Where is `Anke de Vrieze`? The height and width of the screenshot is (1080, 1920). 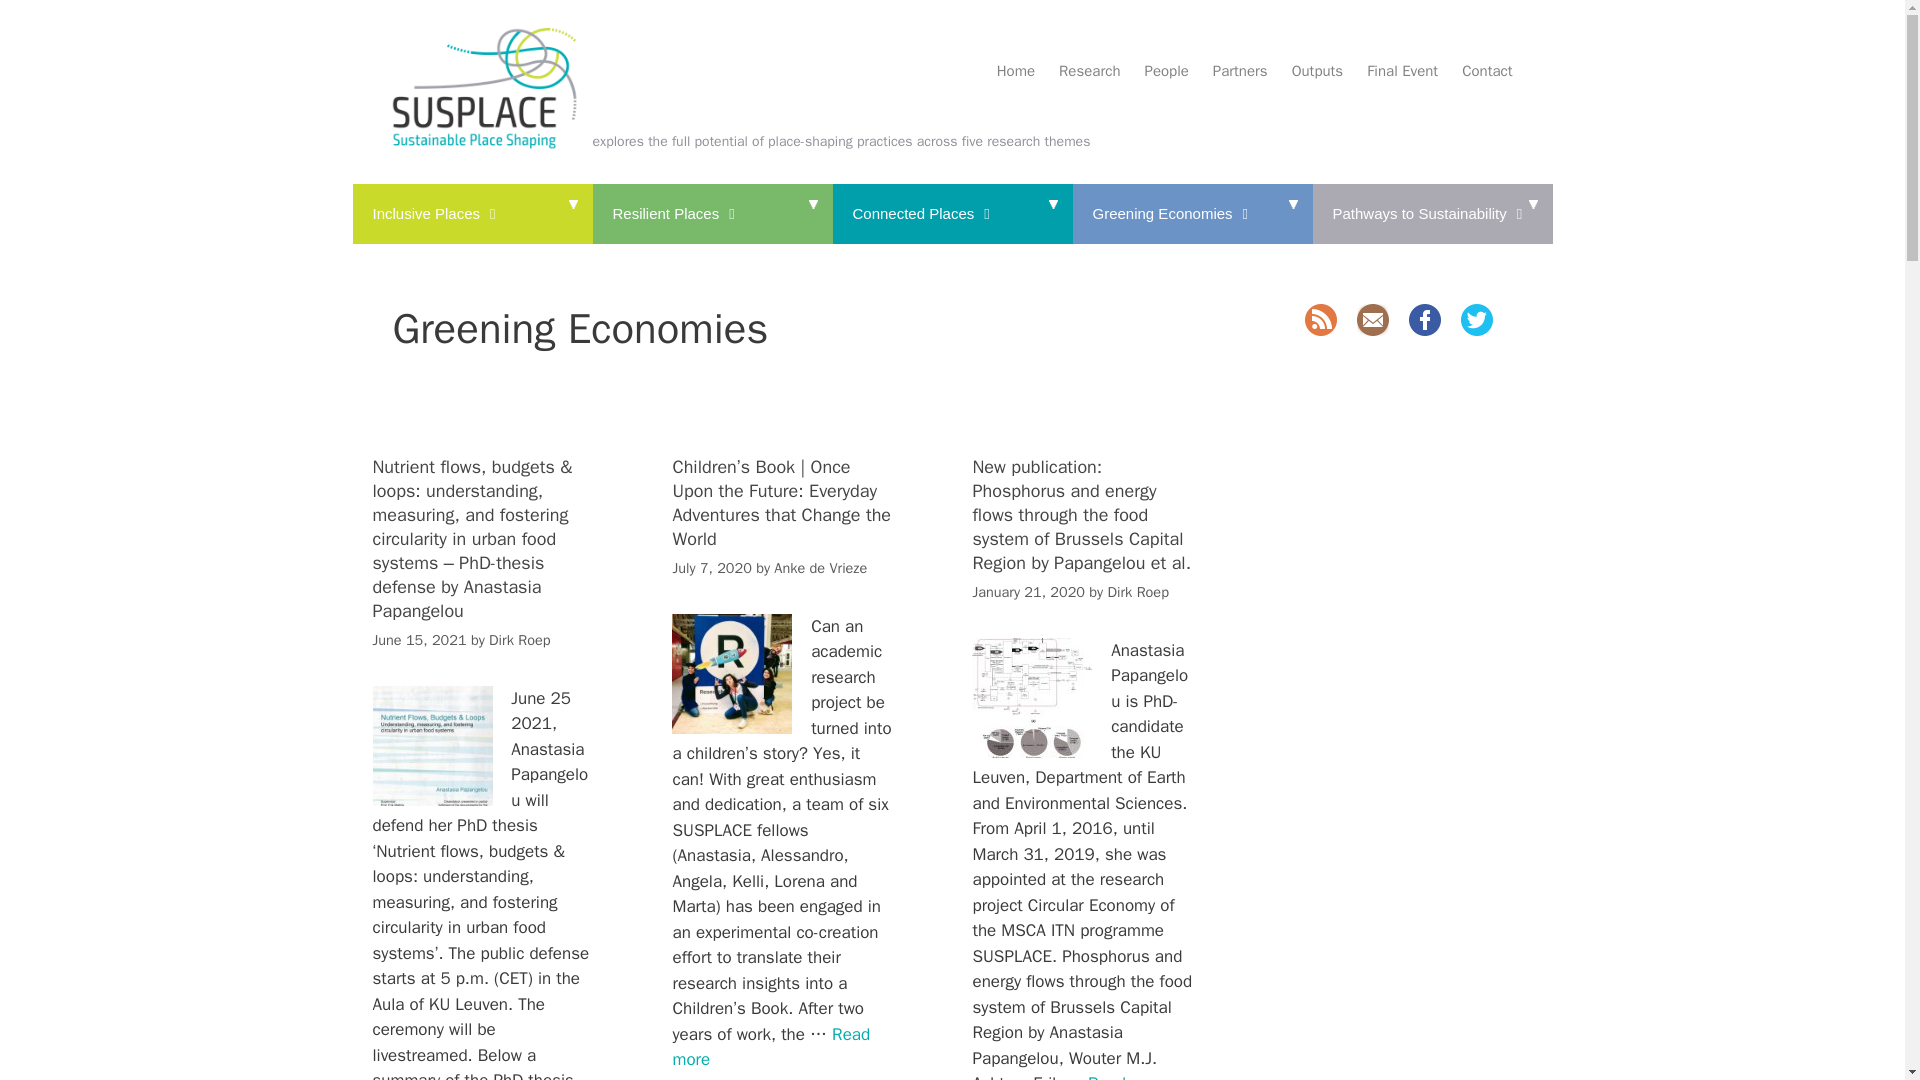 Anke de Vrieze is located at coordinates (820, 568).